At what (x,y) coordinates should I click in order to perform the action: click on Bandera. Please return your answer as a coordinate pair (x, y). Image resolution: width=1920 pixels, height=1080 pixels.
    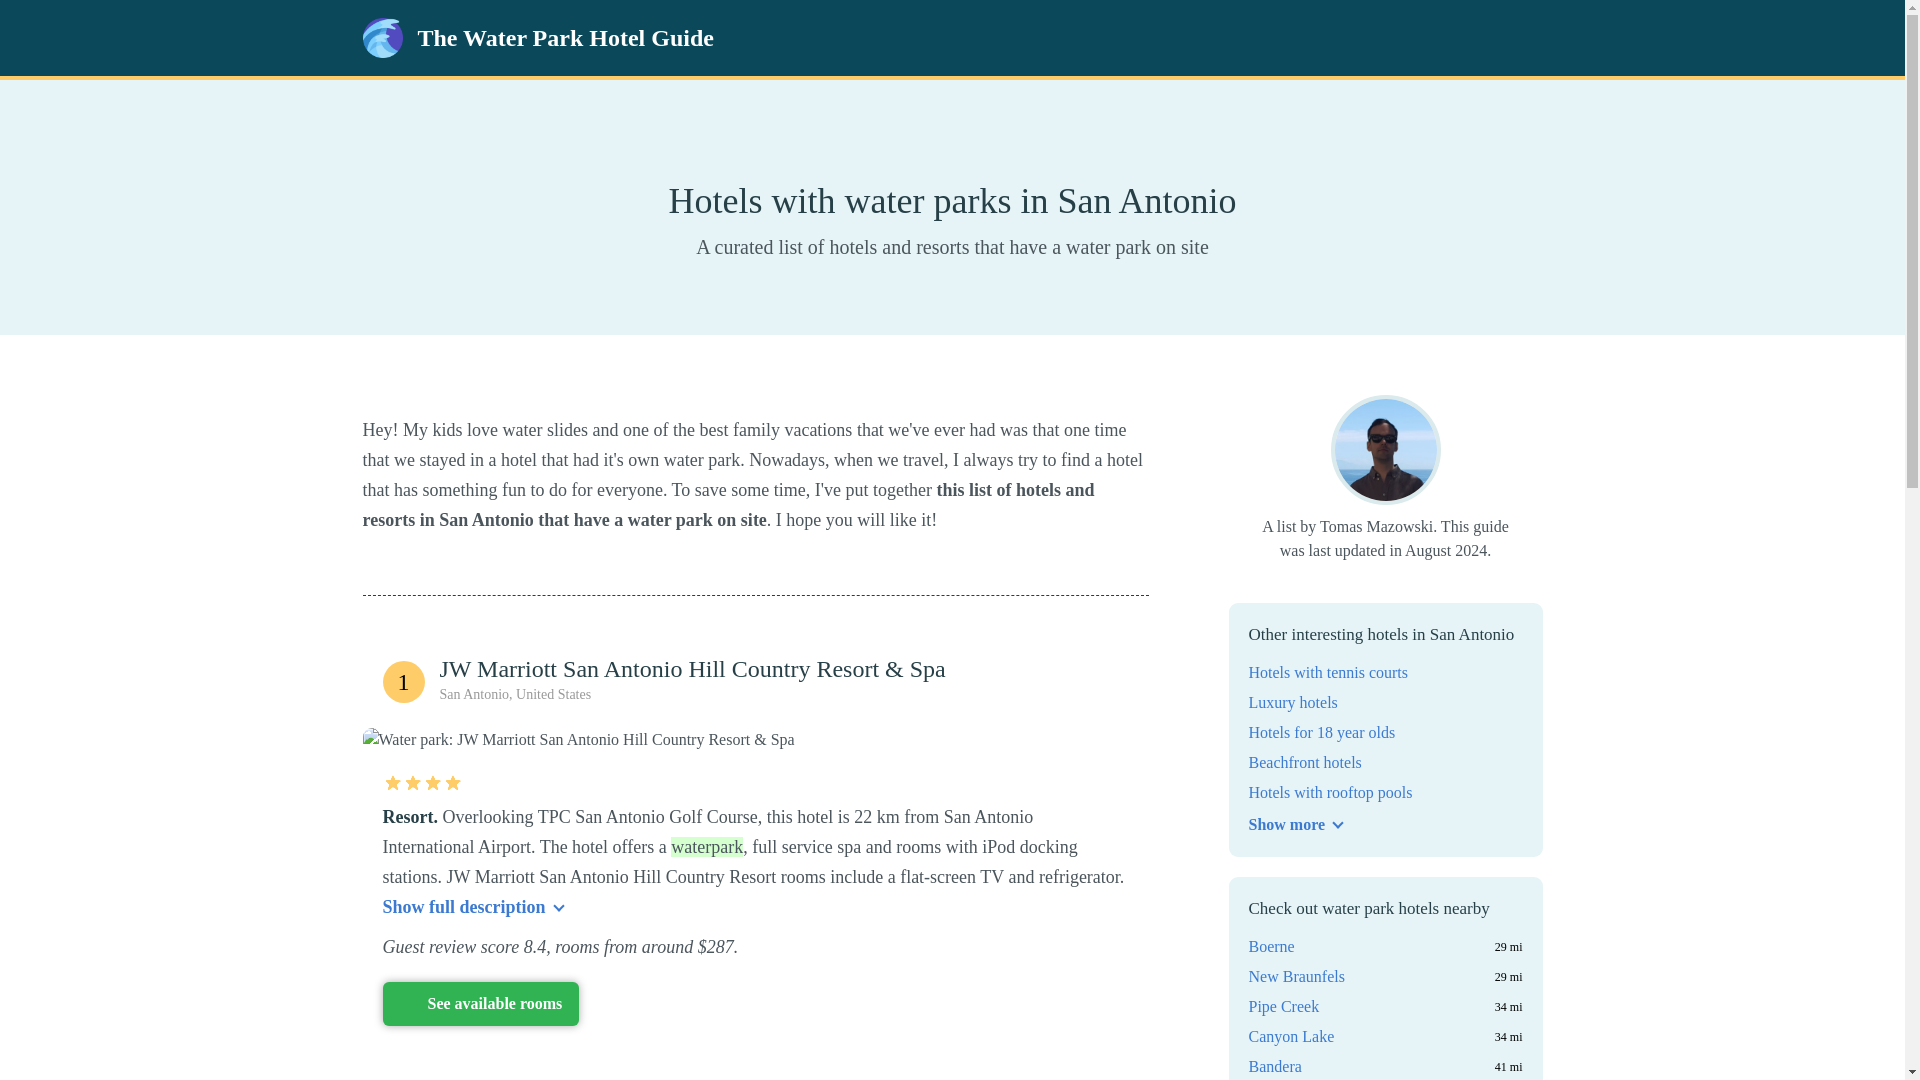
    Looking at the image, I should click on (1274, 1066).